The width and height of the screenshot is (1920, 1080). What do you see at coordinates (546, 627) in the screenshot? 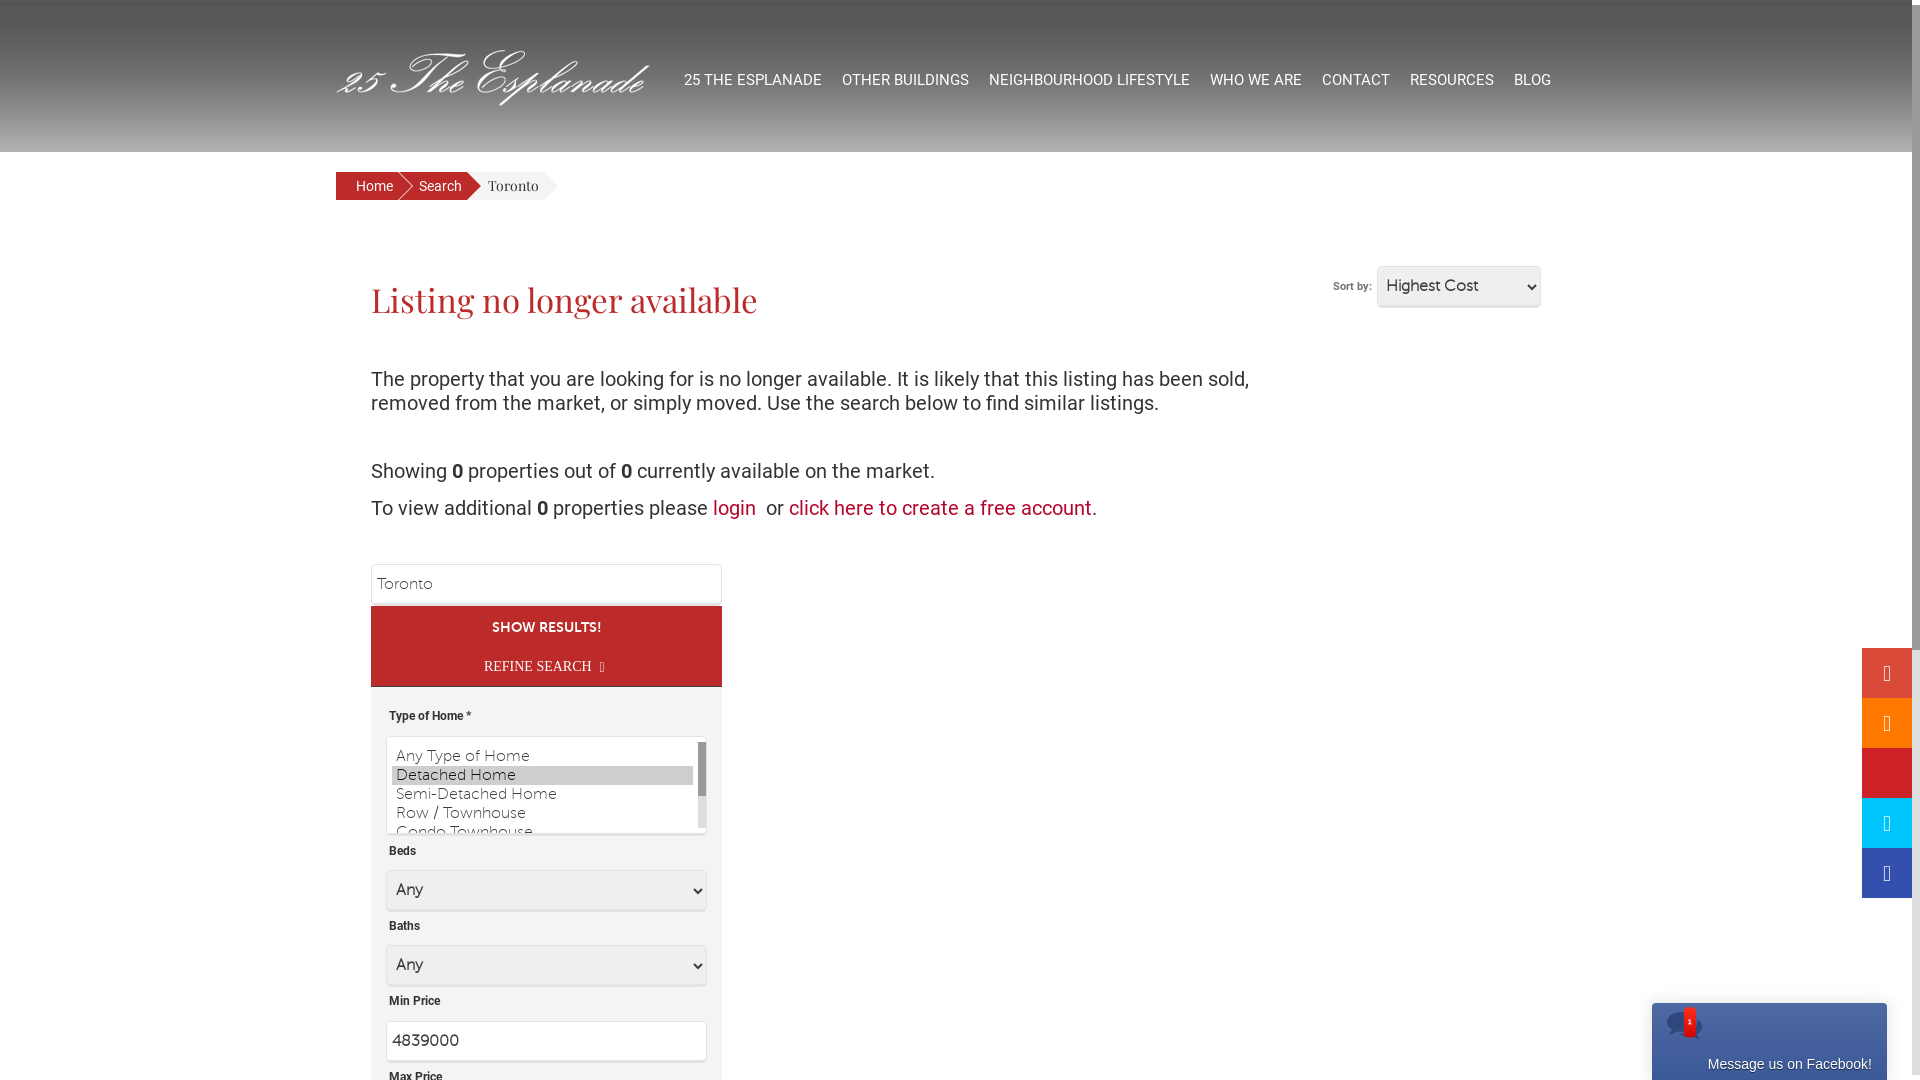
I see `SHOW RESULTS!` at bounding box center [546, 627].